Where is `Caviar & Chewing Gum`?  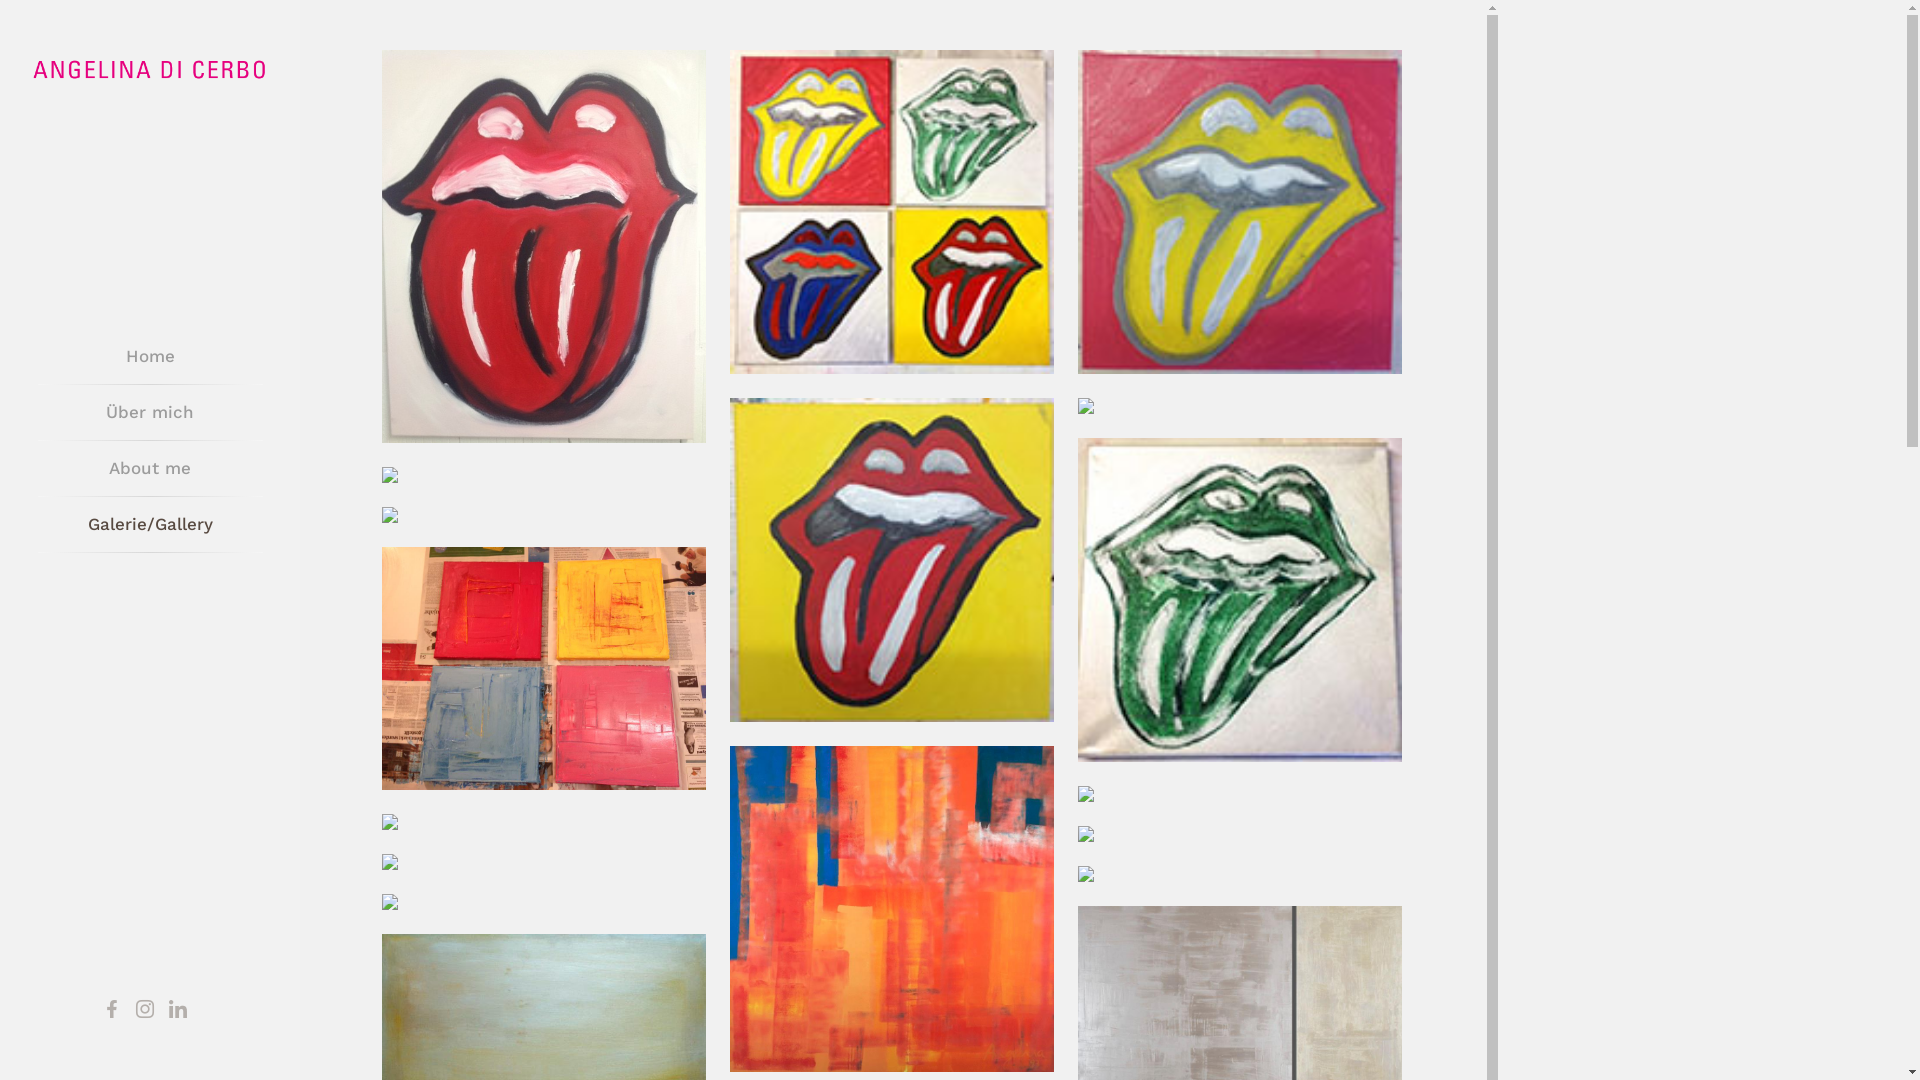 Caviar & Chewing Gum is located at coordinates (1240, 794).